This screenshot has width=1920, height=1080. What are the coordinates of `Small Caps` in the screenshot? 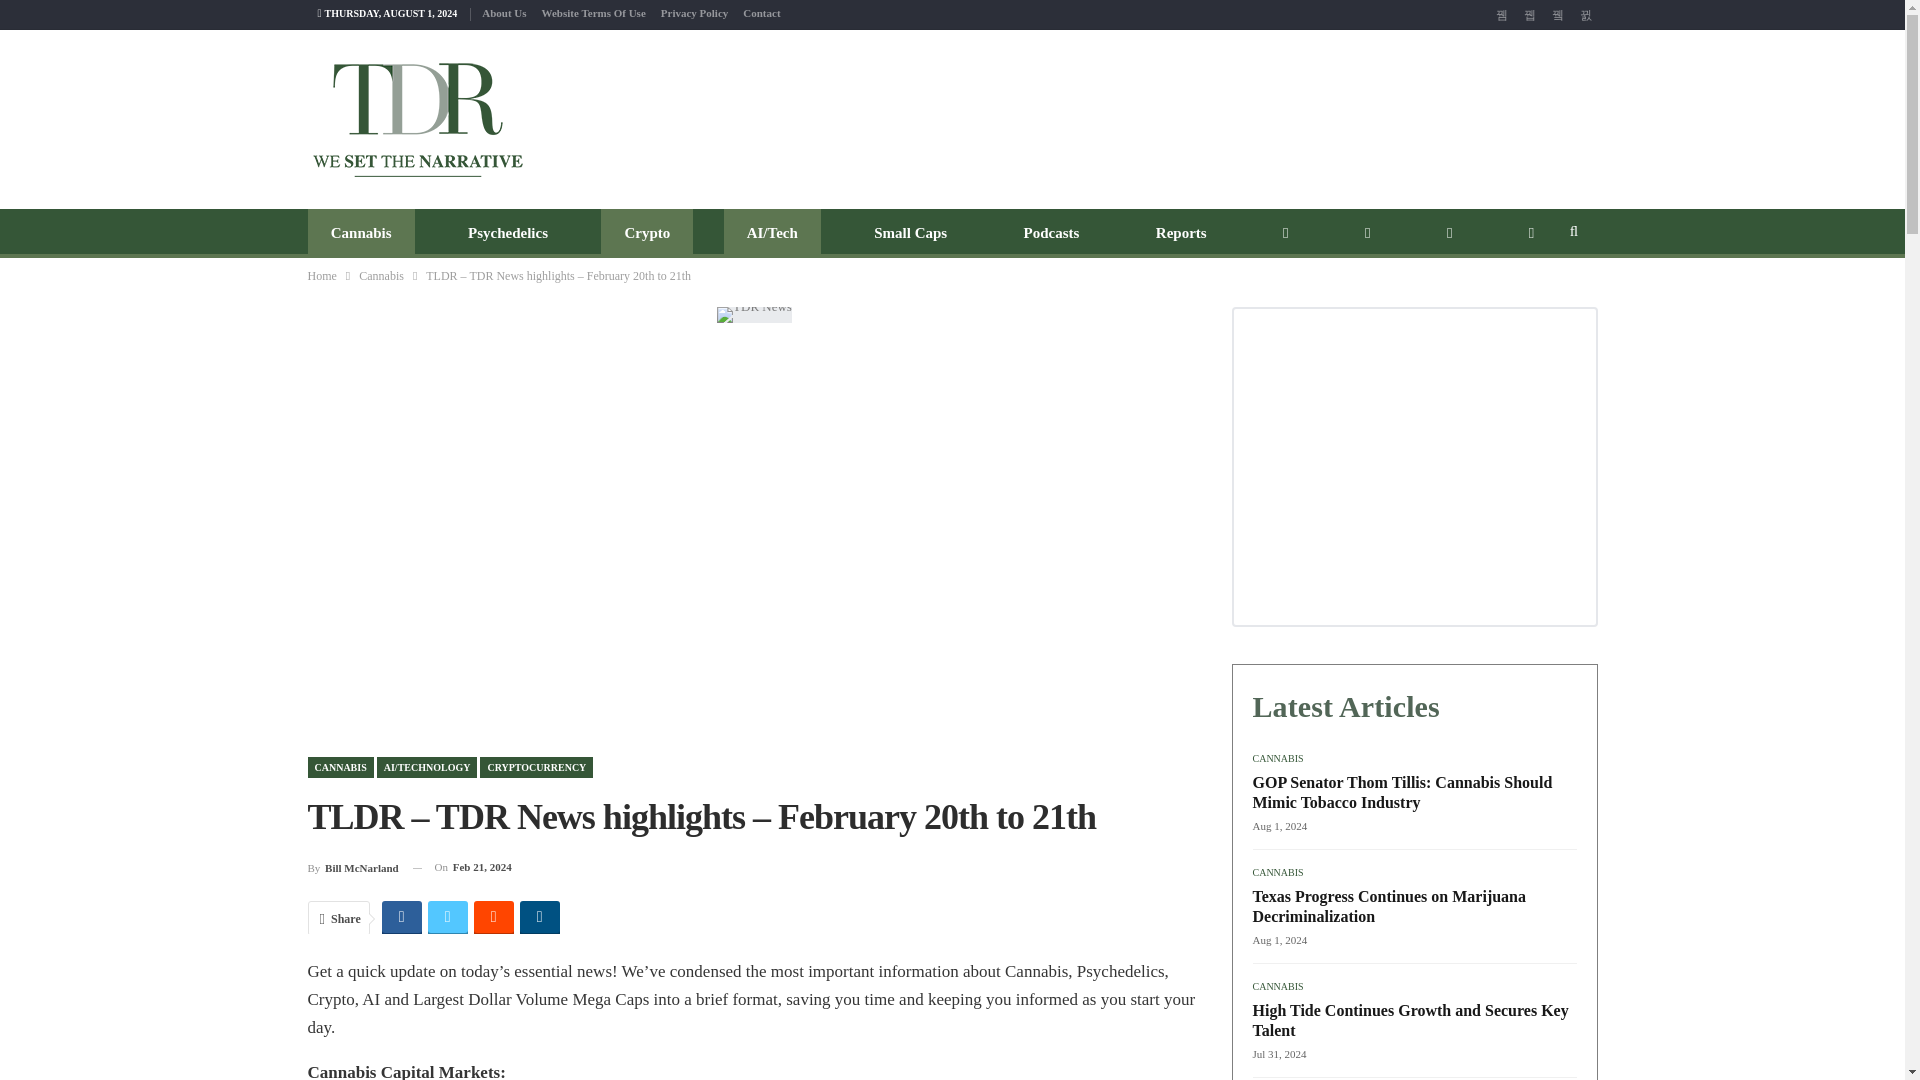 It's located at (910, 233).